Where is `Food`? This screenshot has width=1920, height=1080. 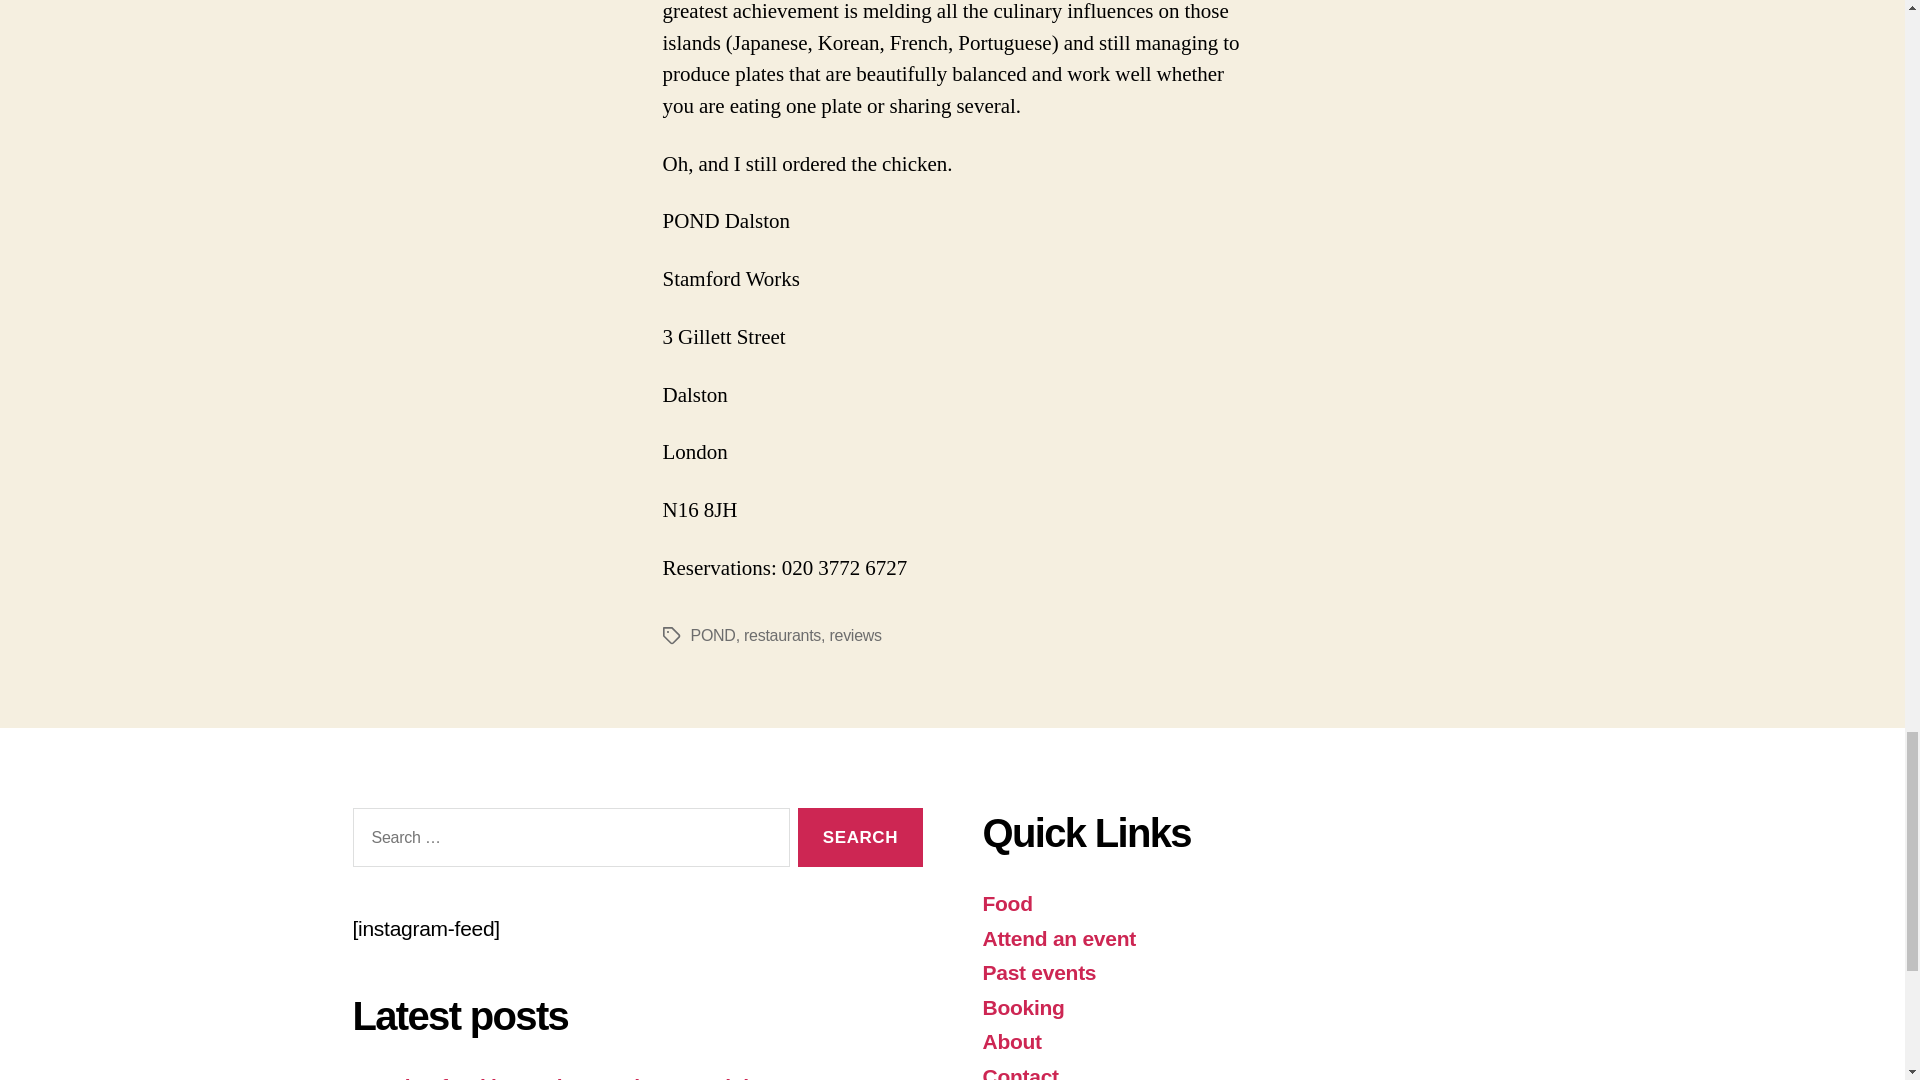
Food is located at coordinates (1006, 903).